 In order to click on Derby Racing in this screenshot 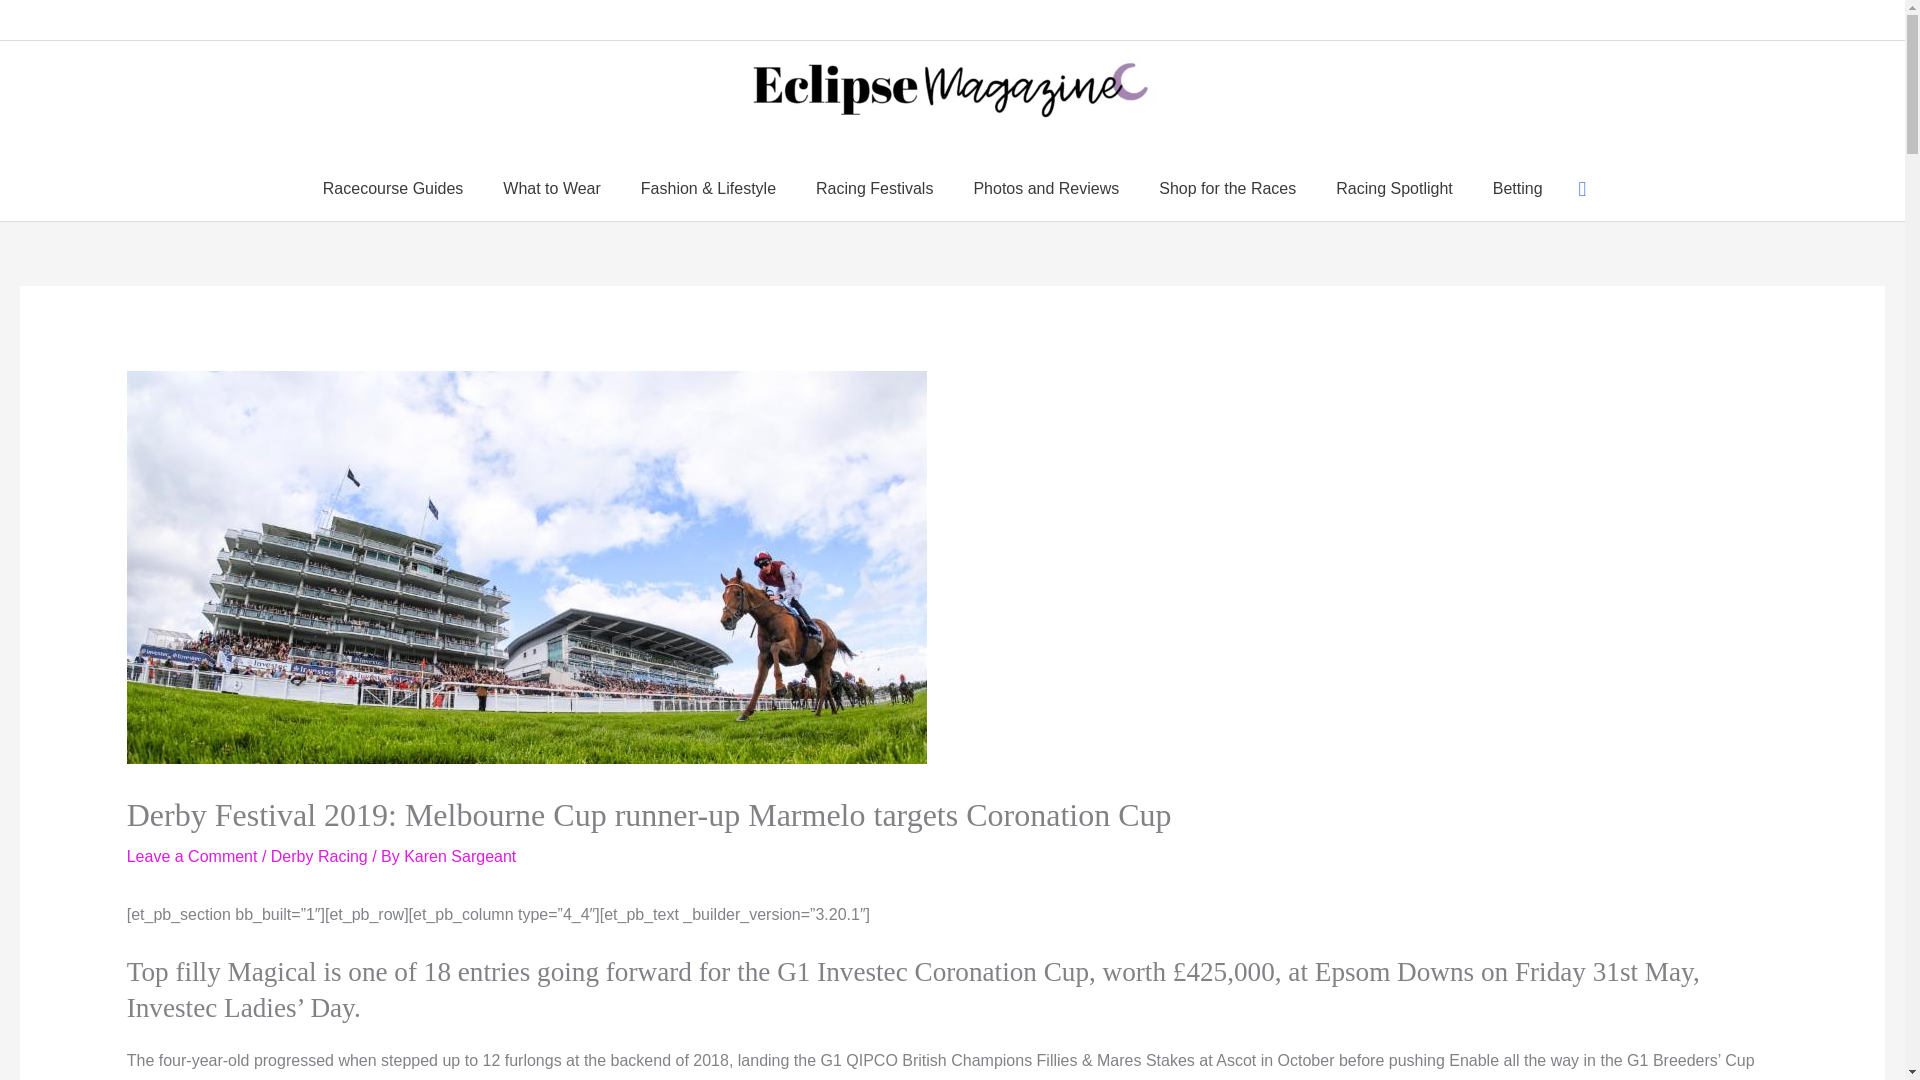, I will do `click(319, 856)`.